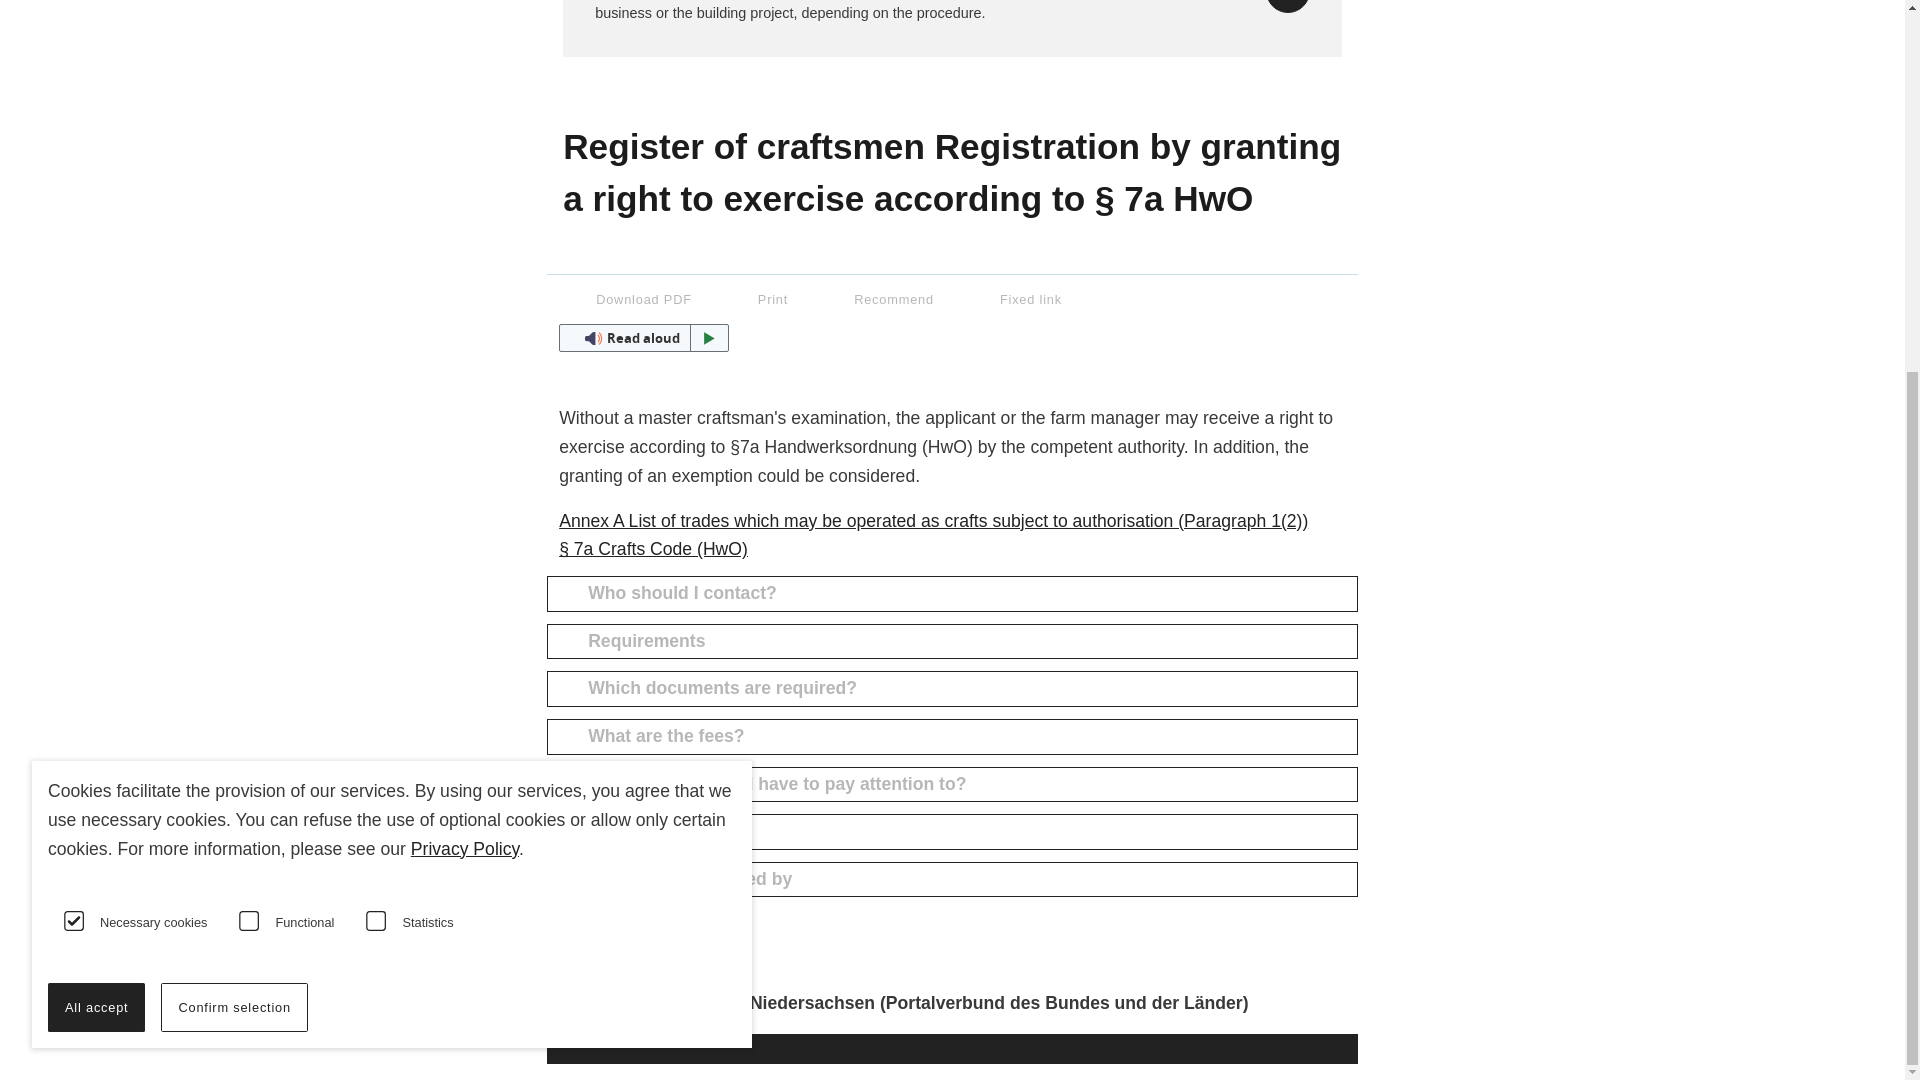  I want to click on show content of What are the fees?, so click(952, 736).